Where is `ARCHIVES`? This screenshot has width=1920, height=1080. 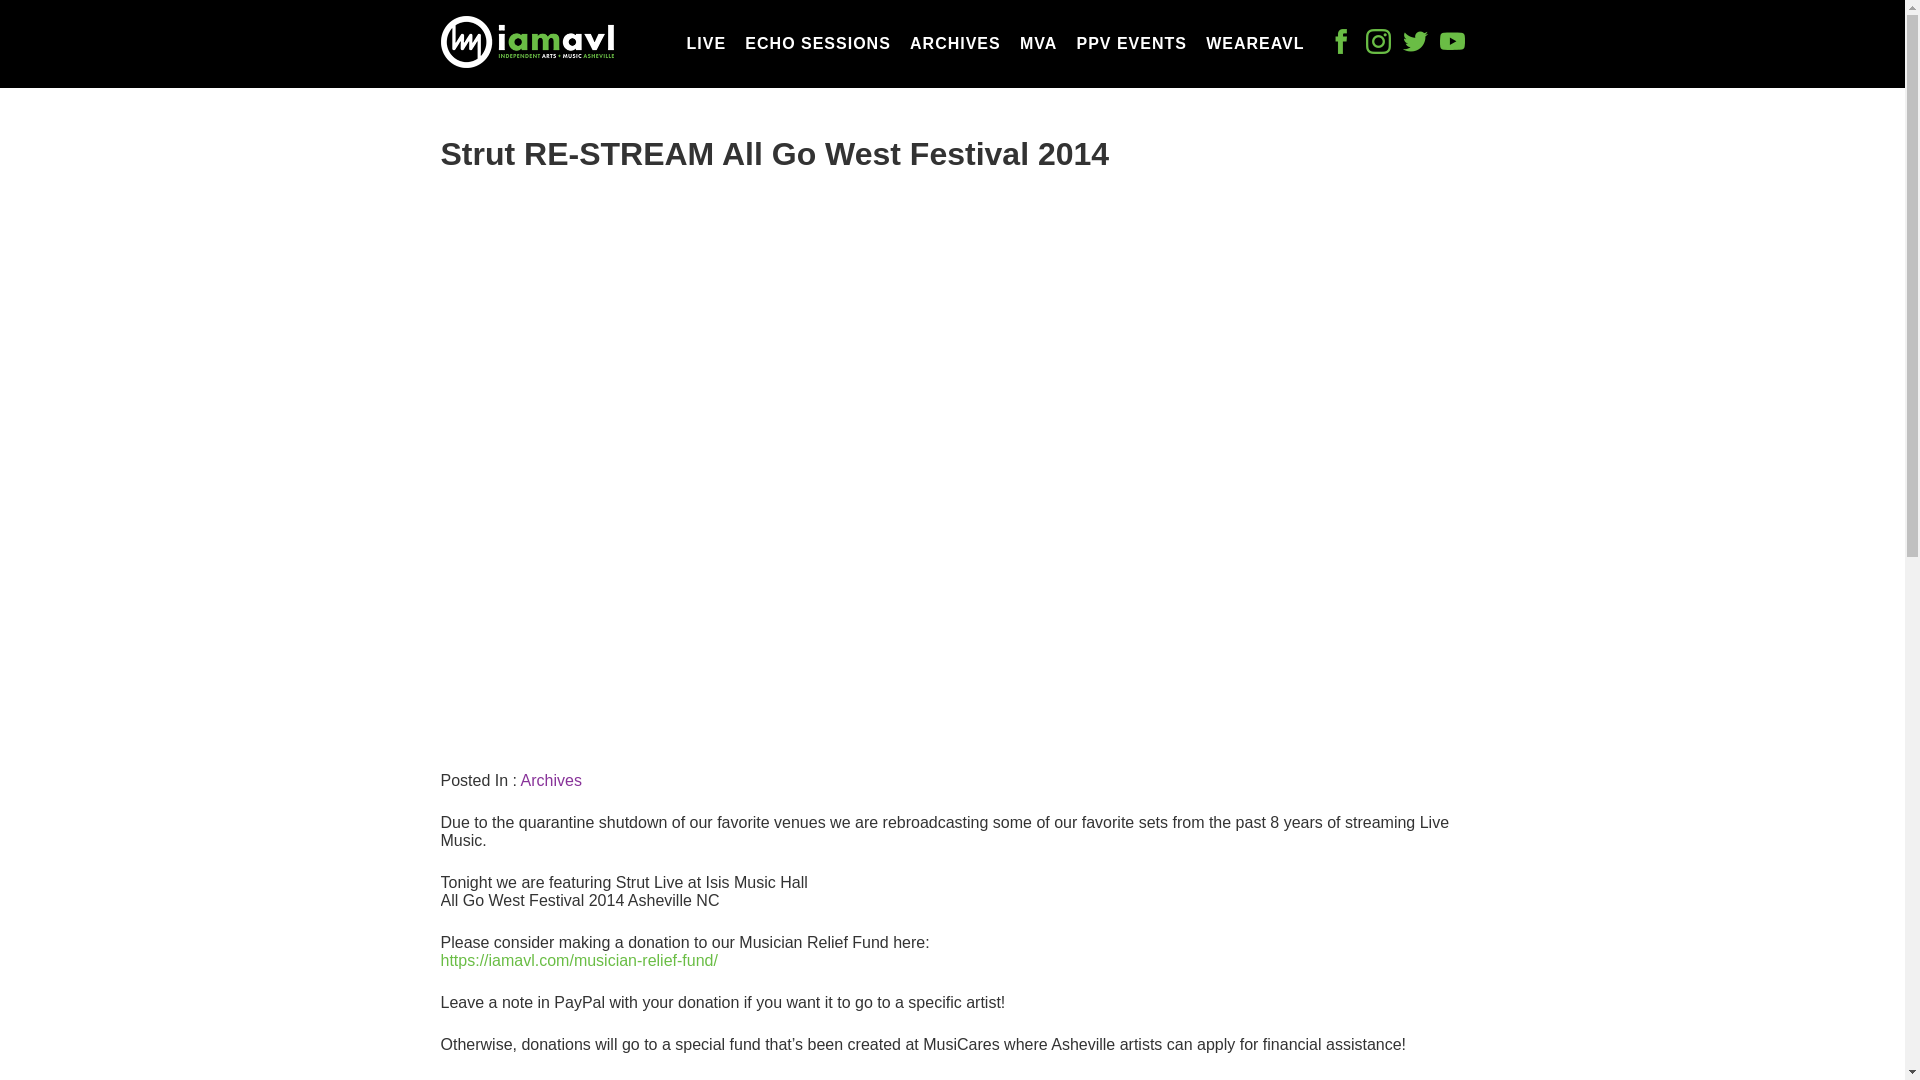 ARCHIVES is located at coordinates (955, 43).